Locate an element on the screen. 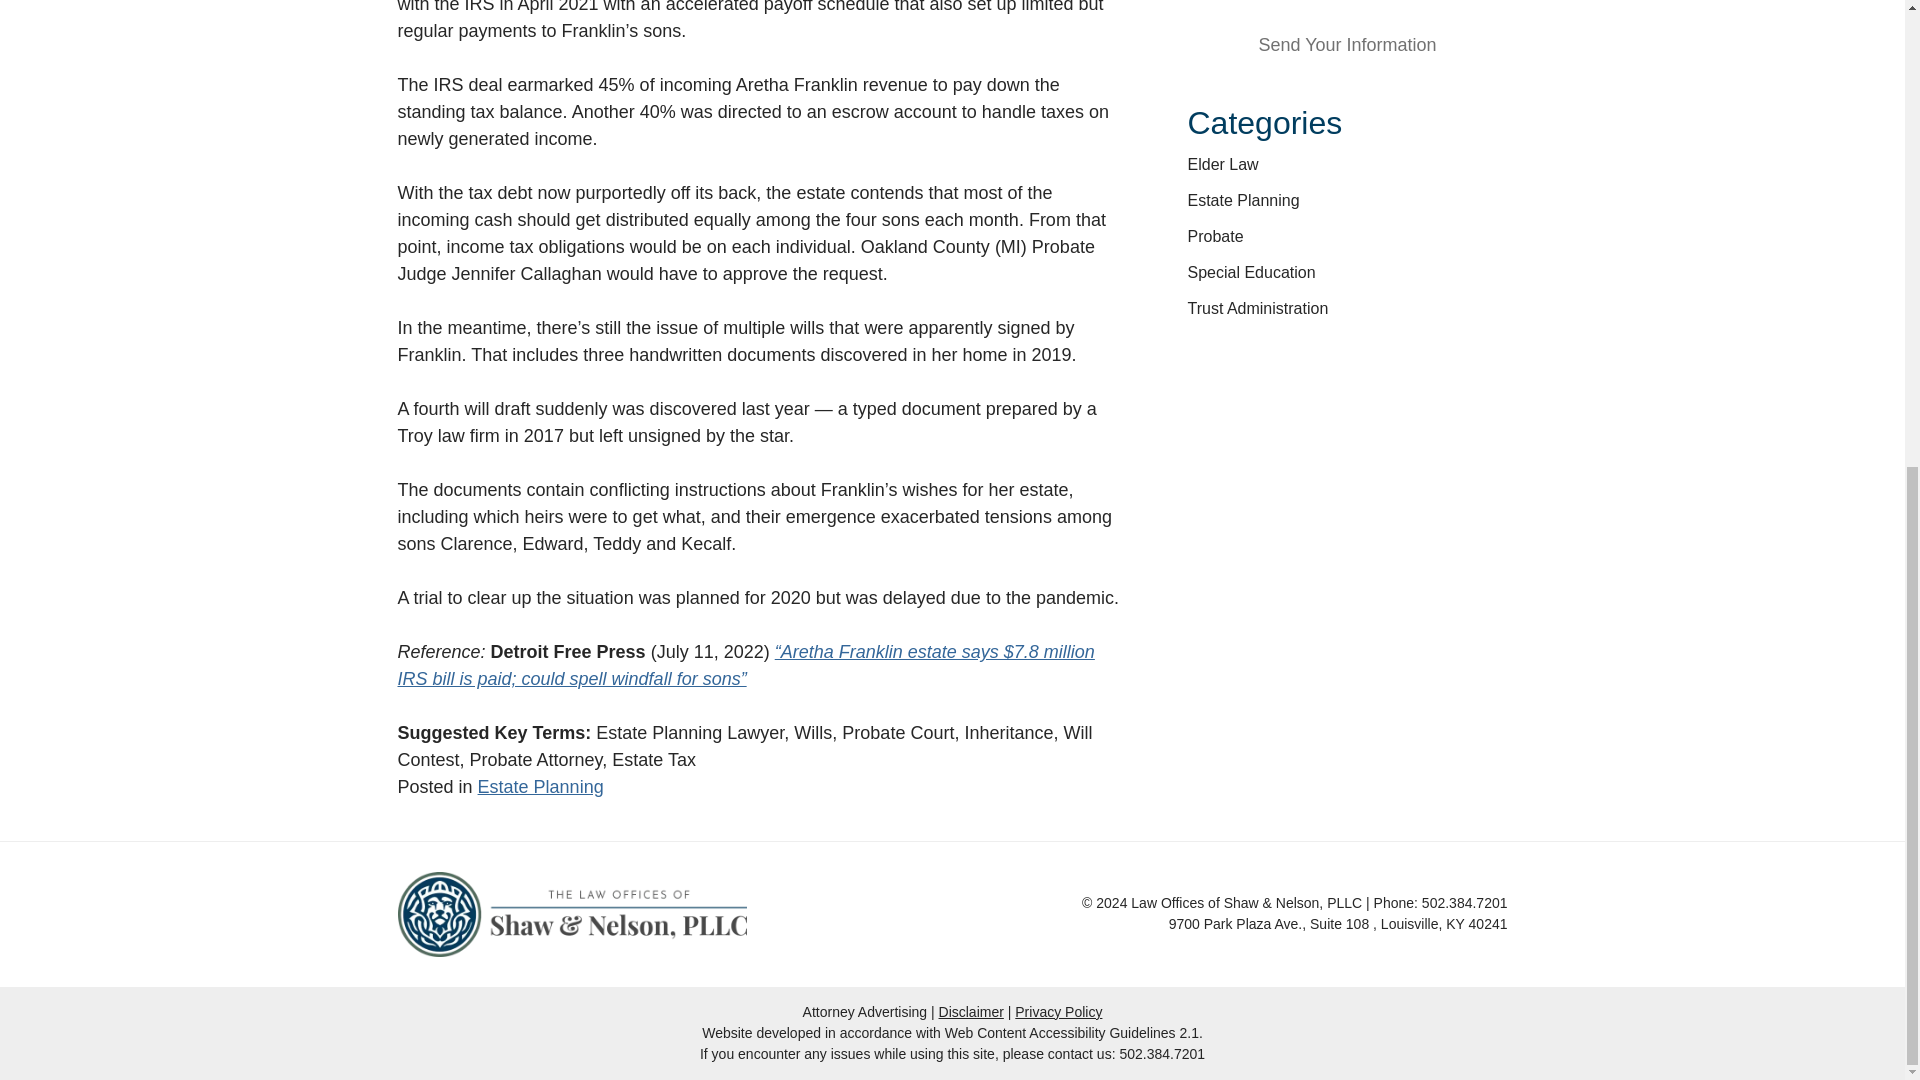 This screenshot has width=1920, height=1080. Estate Planning is located at coordinates (1244, 200).